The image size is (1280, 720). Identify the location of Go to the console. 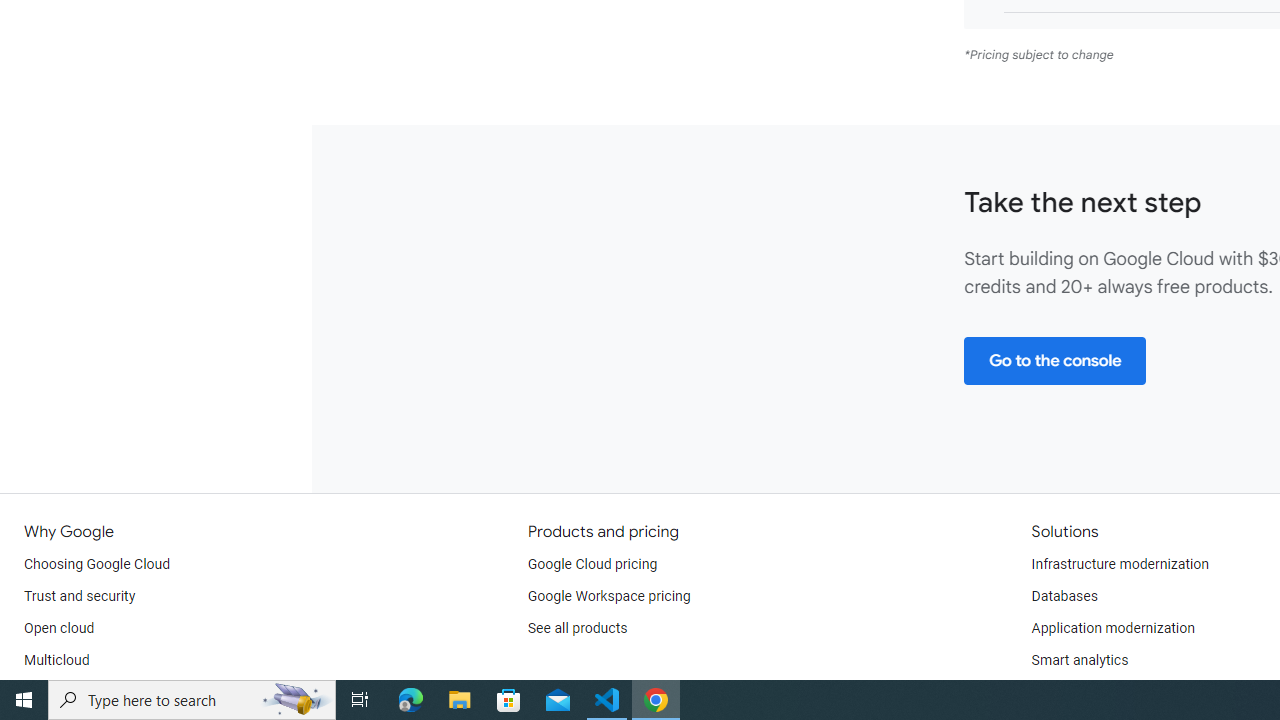
(1054, 360).